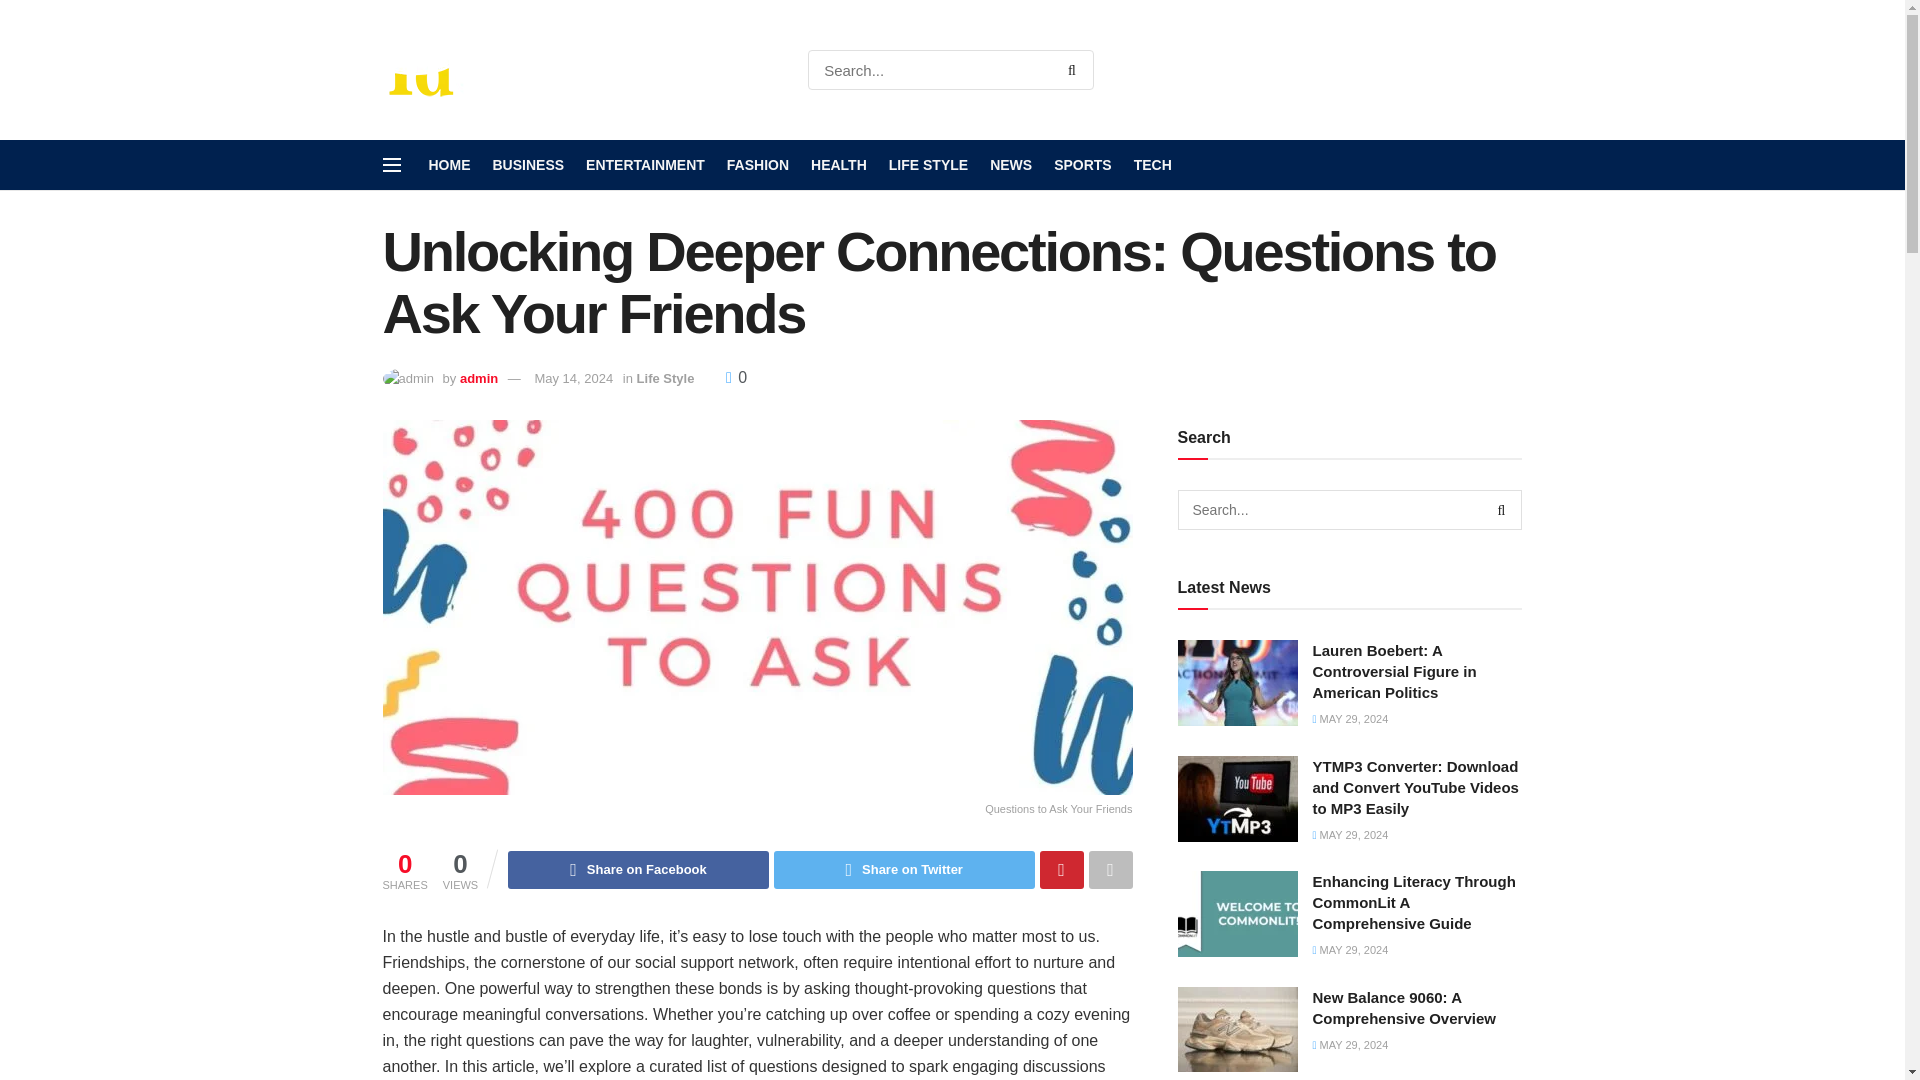 This screenshot has height=1080, width=1920. What do you see at coordinates (666, 378) in the screenshot?
I see `Life Style` at bounding box center [666, 378].